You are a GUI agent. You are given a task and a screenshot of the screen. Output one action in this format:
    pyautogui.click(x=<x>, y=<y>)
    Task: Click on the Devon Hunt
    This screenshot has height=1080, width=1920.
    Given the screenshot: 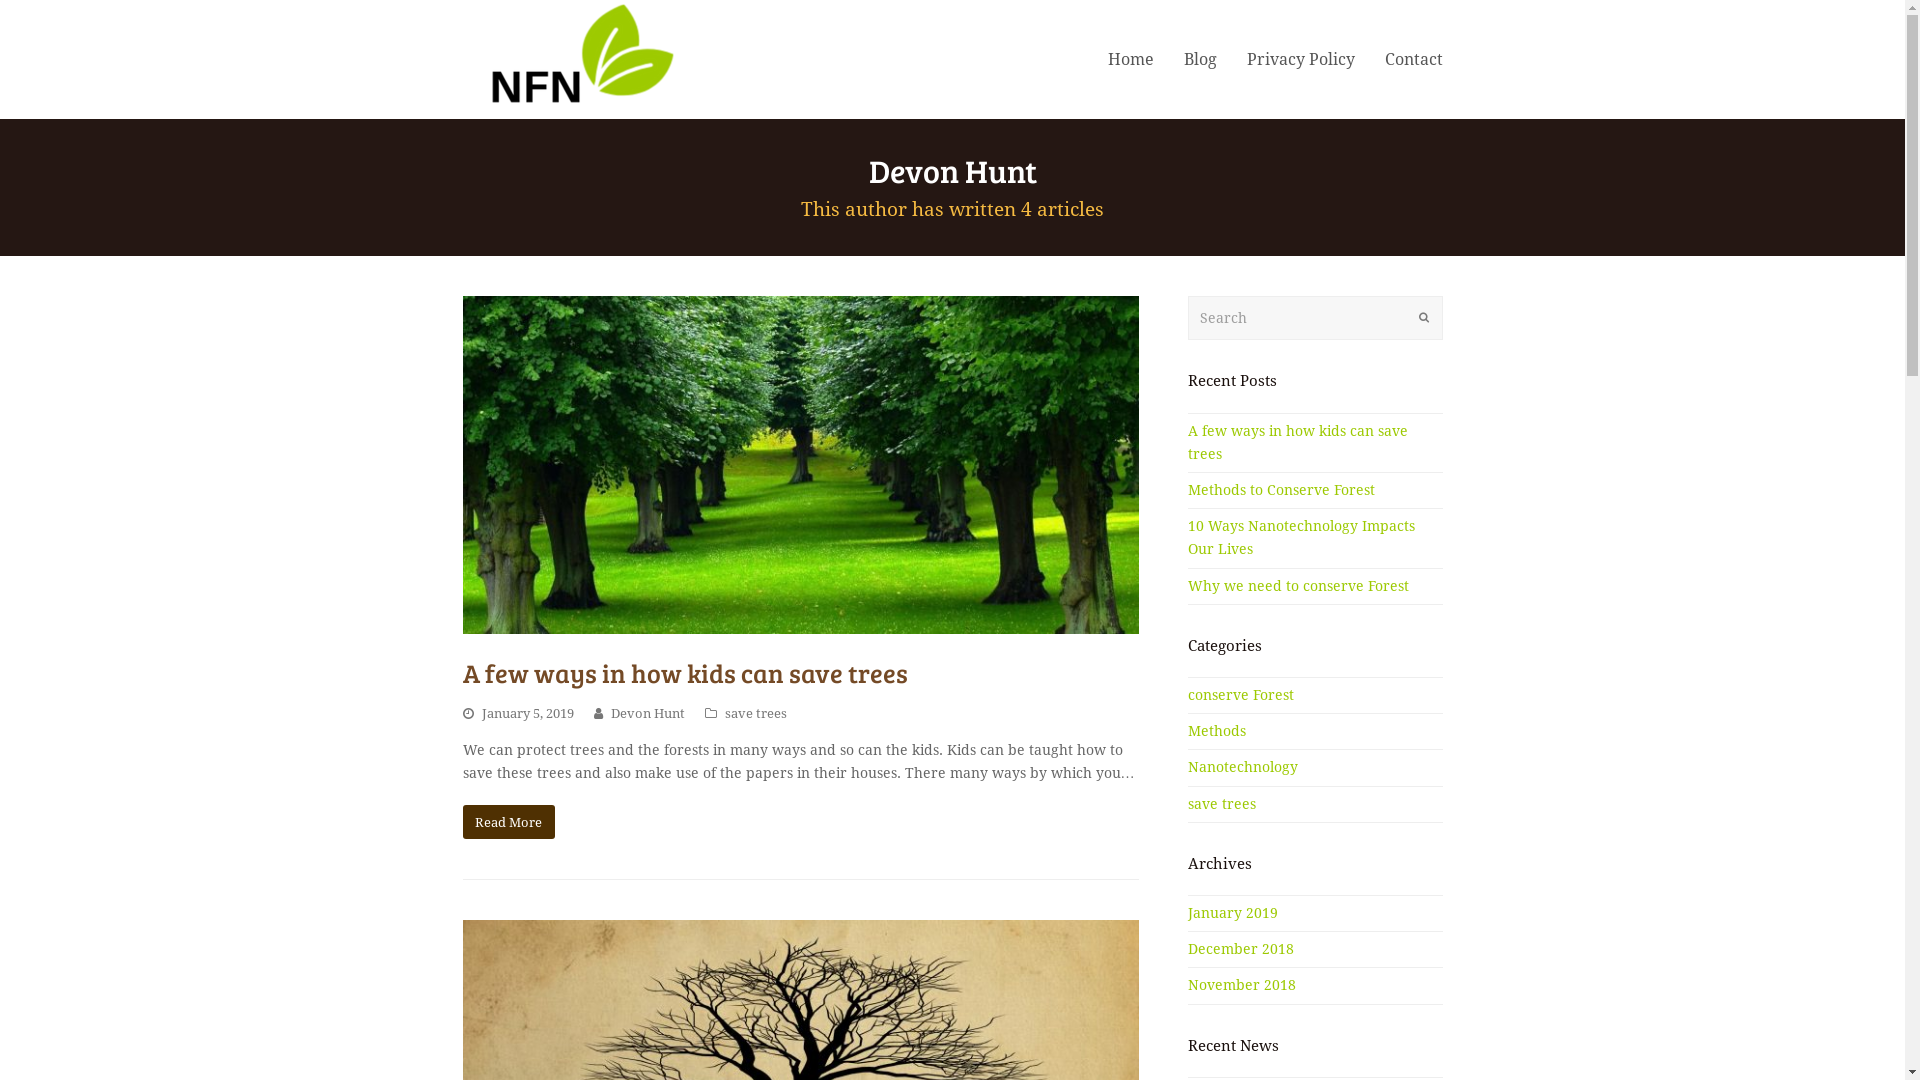 What is the action you would take?
    pyautogui.click(x=647, y=714)
    